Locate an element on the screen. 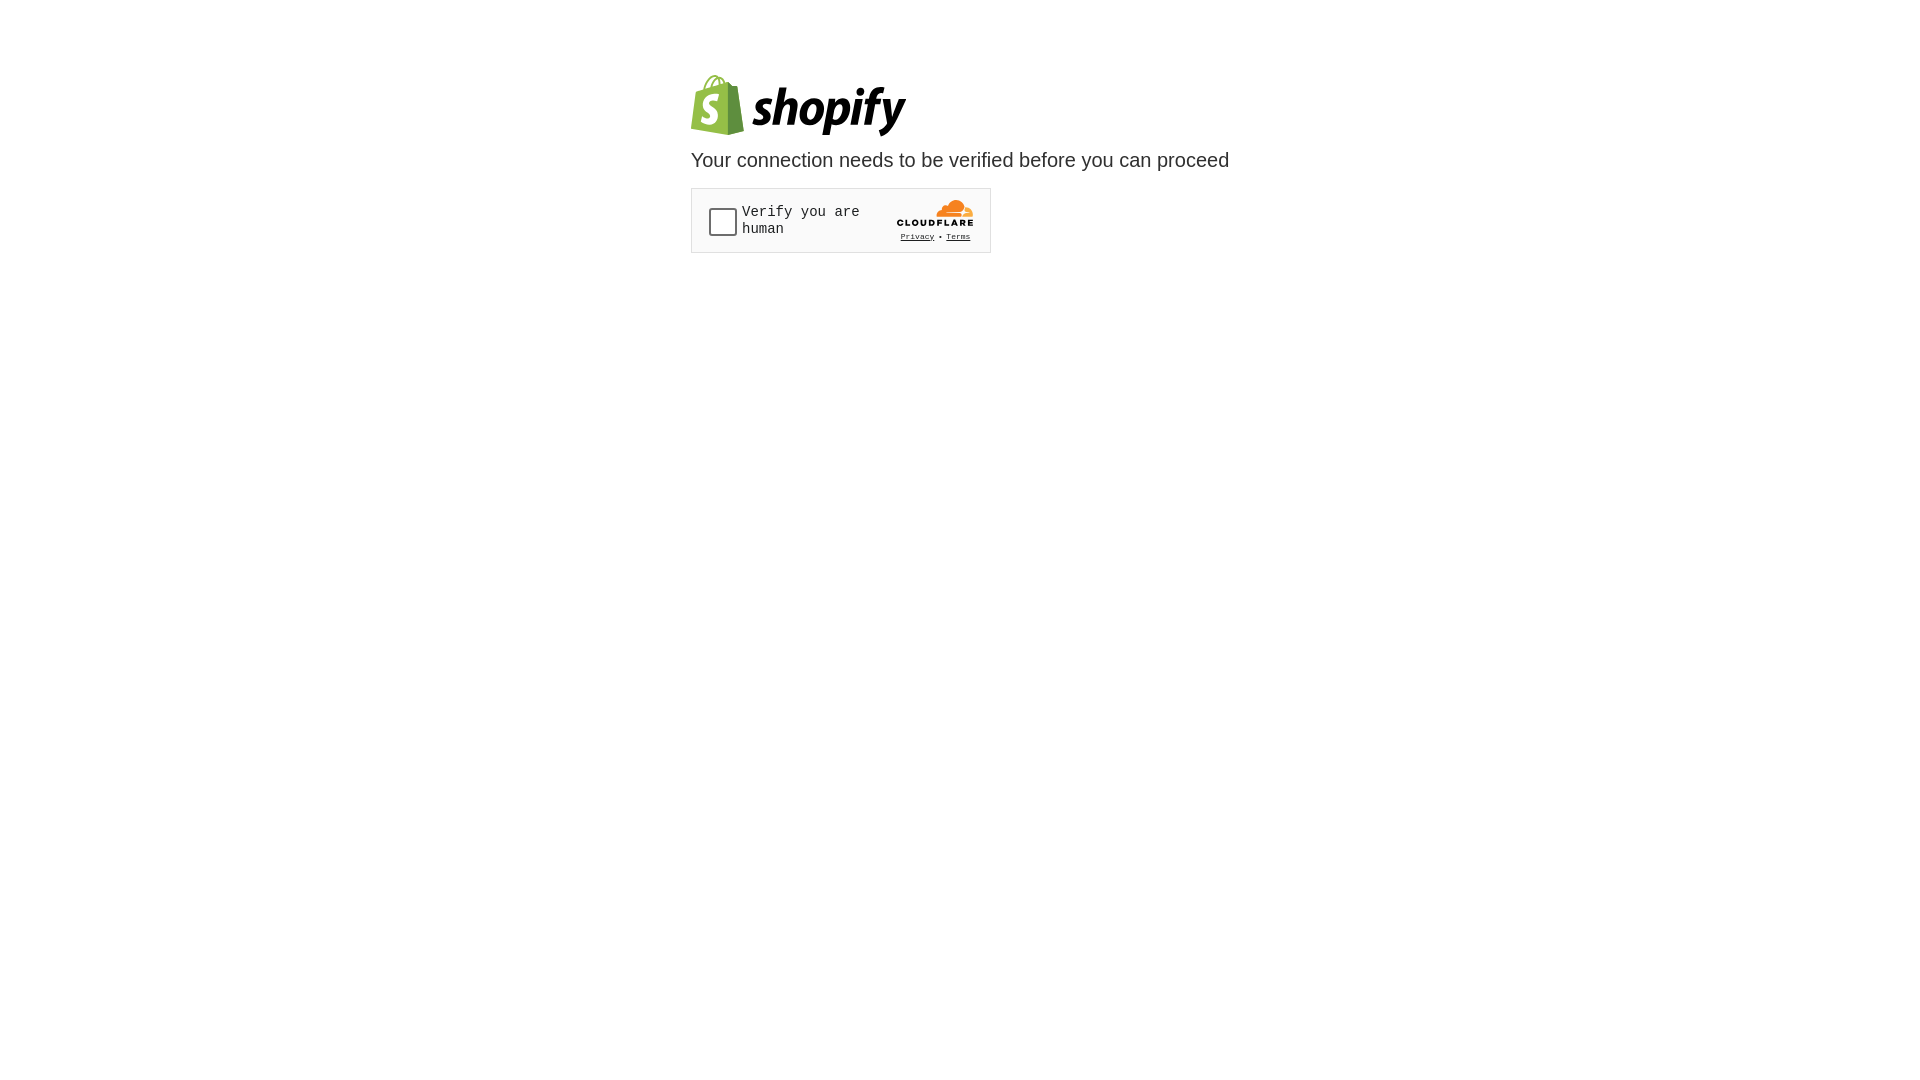 The width and height of the screenshot is (1920, 1080). Widget containing a Cloudflare security challenge is located at coordinates (841, 220).